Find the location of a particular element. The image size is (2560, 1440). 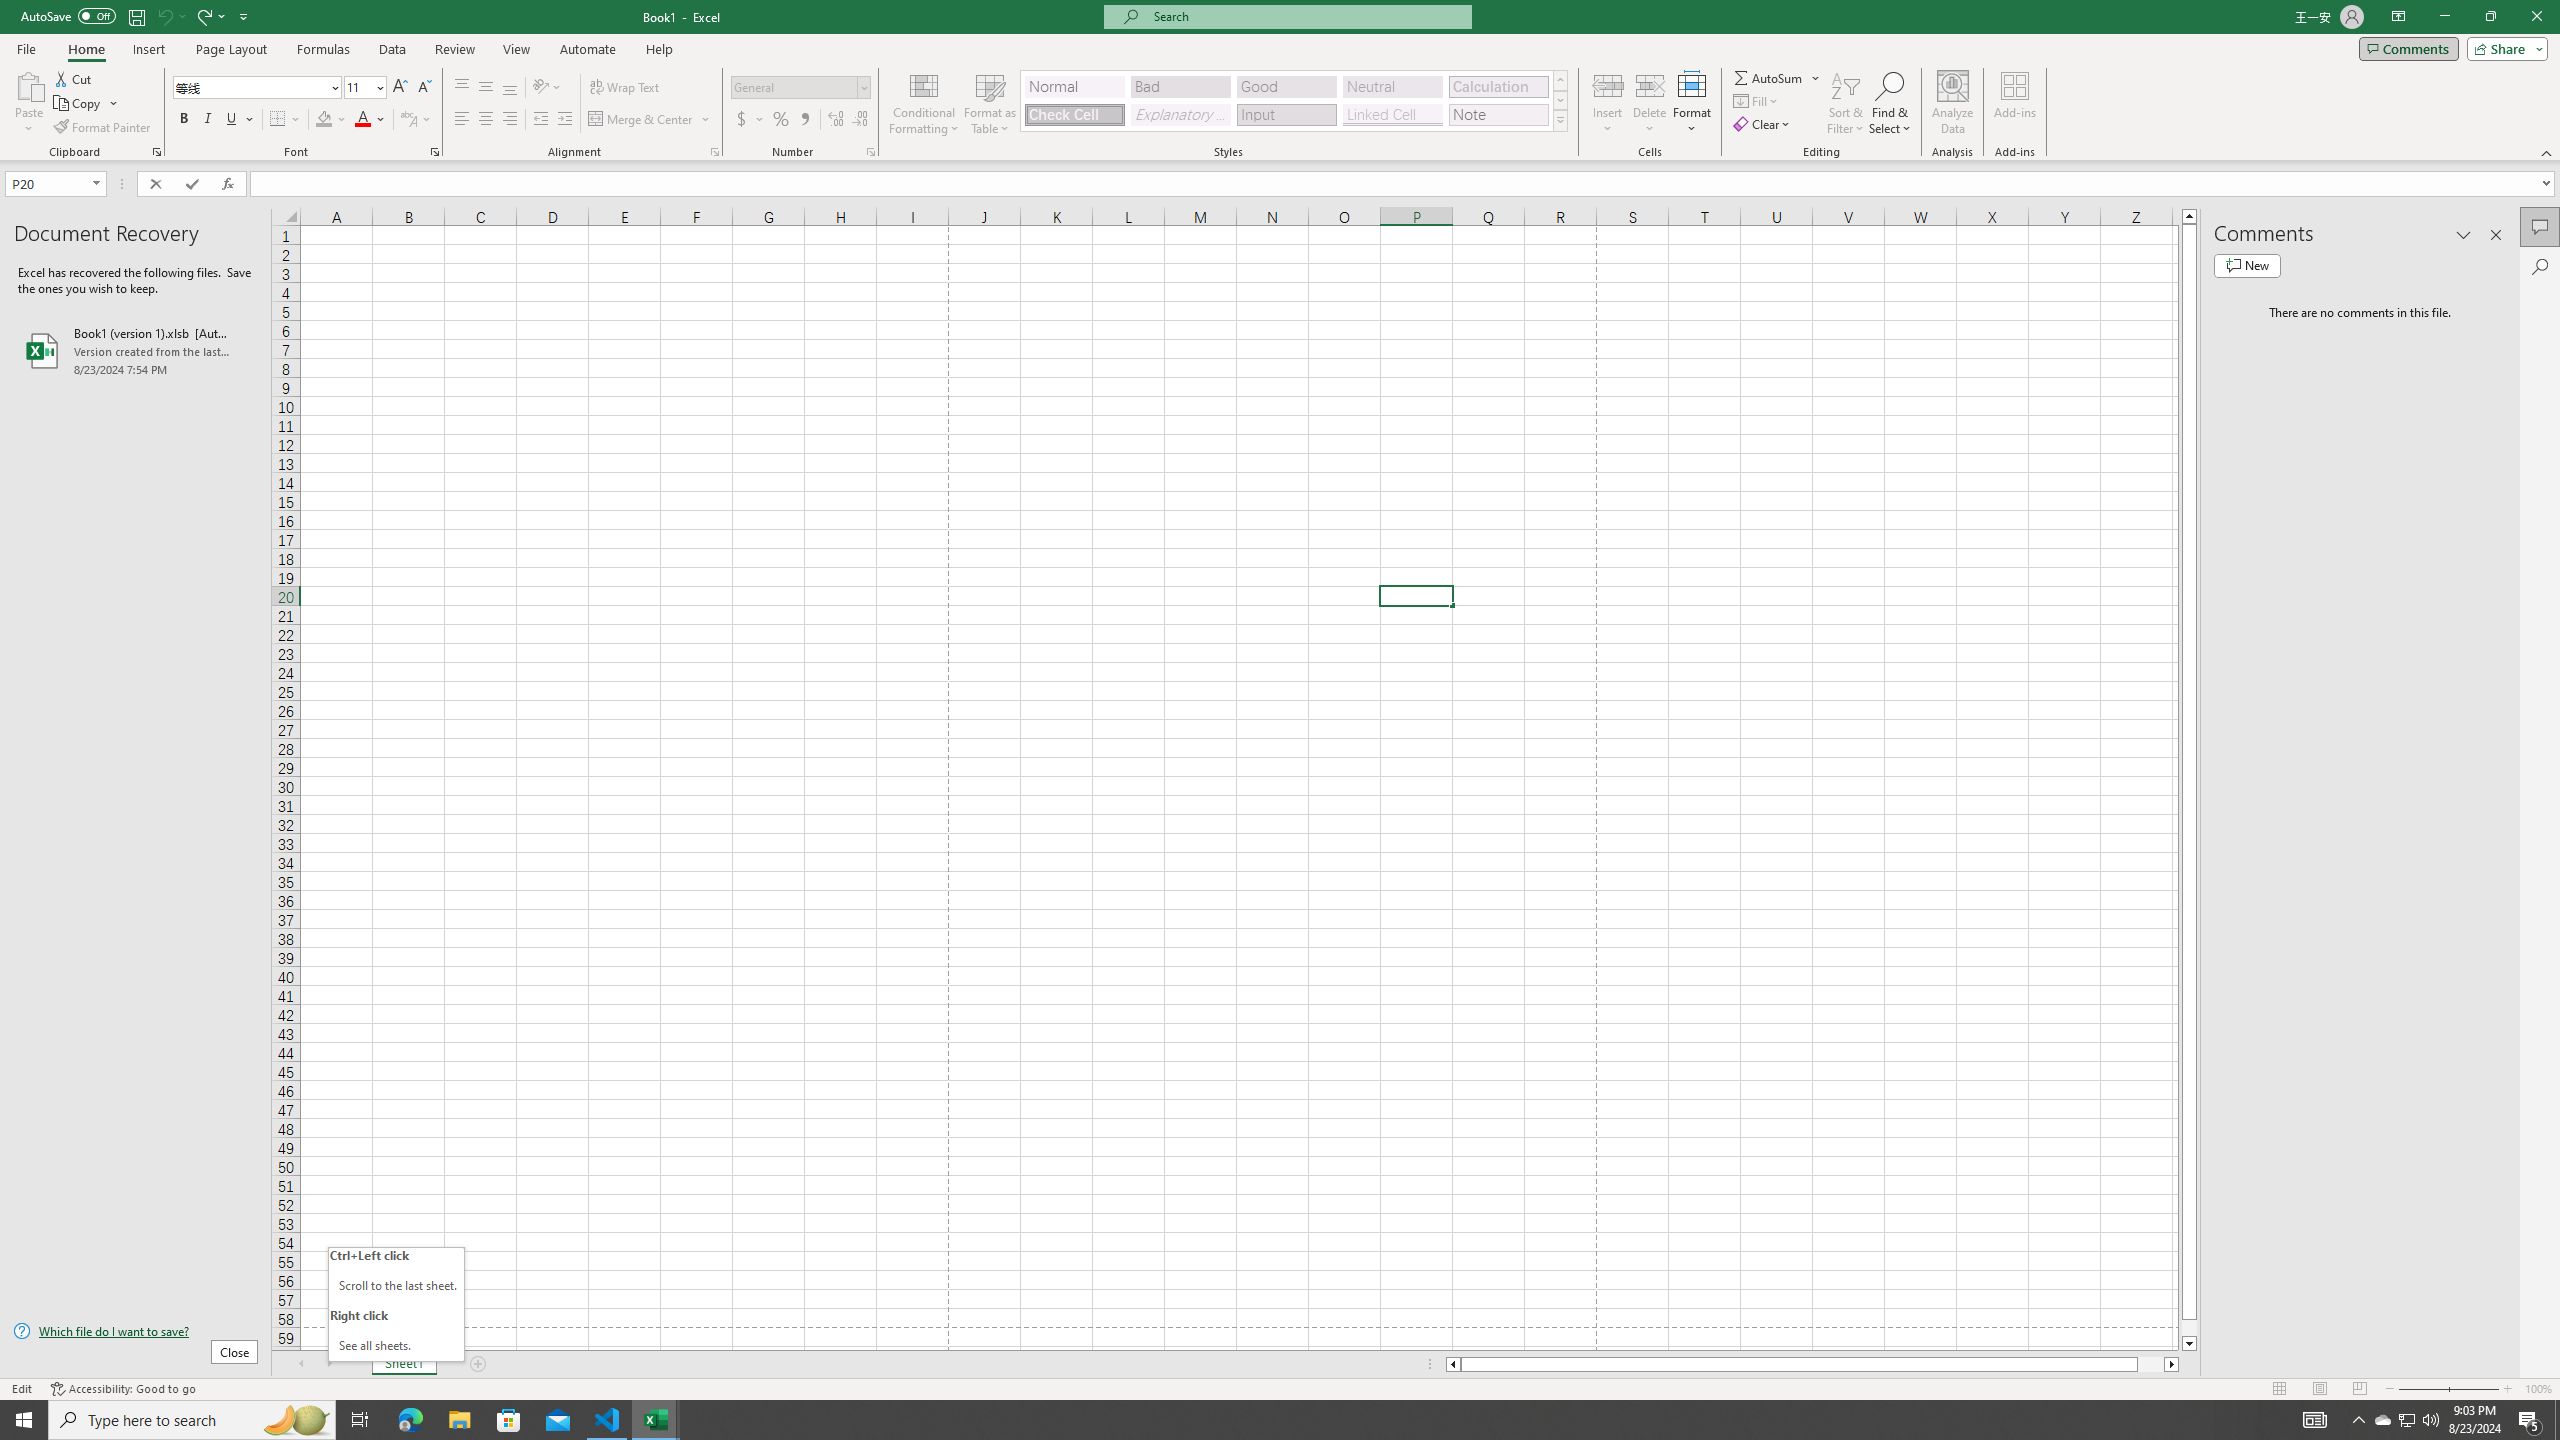

Orientation is located at coordinates (547, 88).